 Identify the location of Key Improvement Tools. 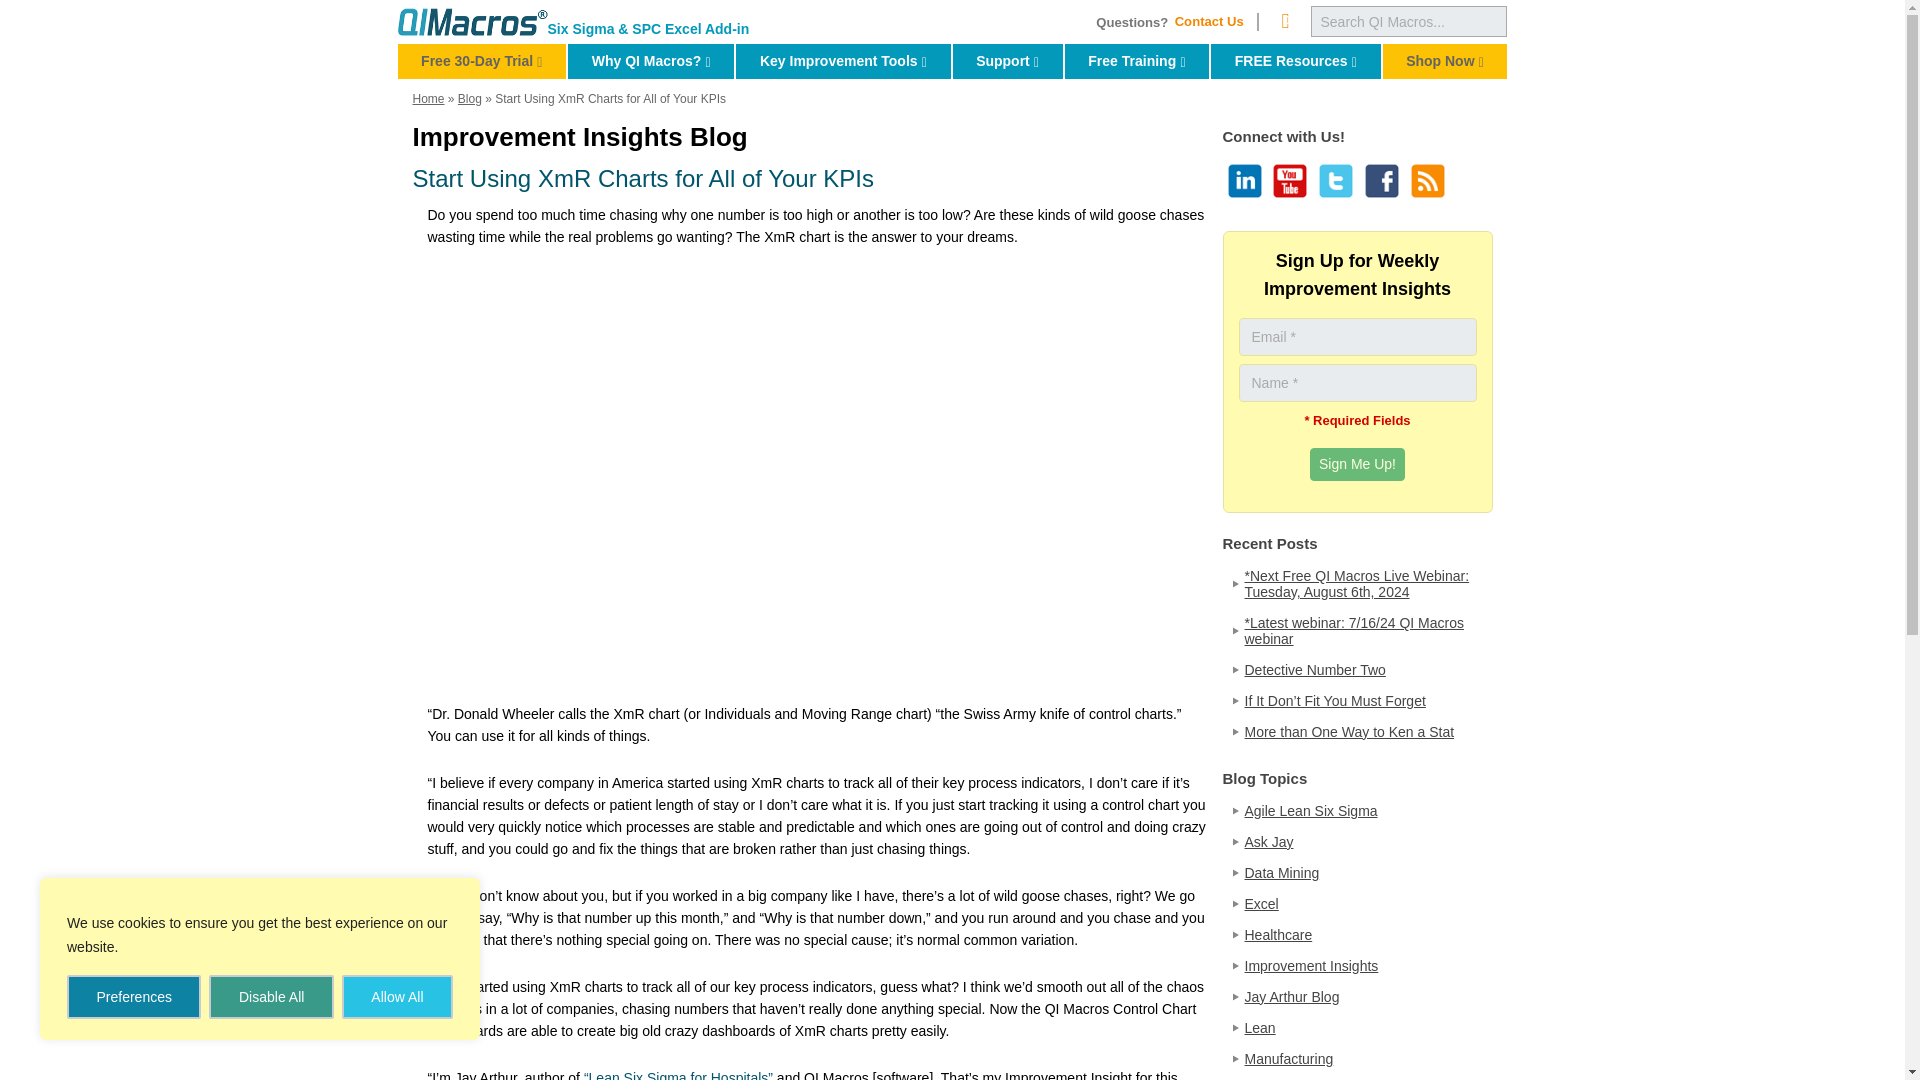
(842, 61).